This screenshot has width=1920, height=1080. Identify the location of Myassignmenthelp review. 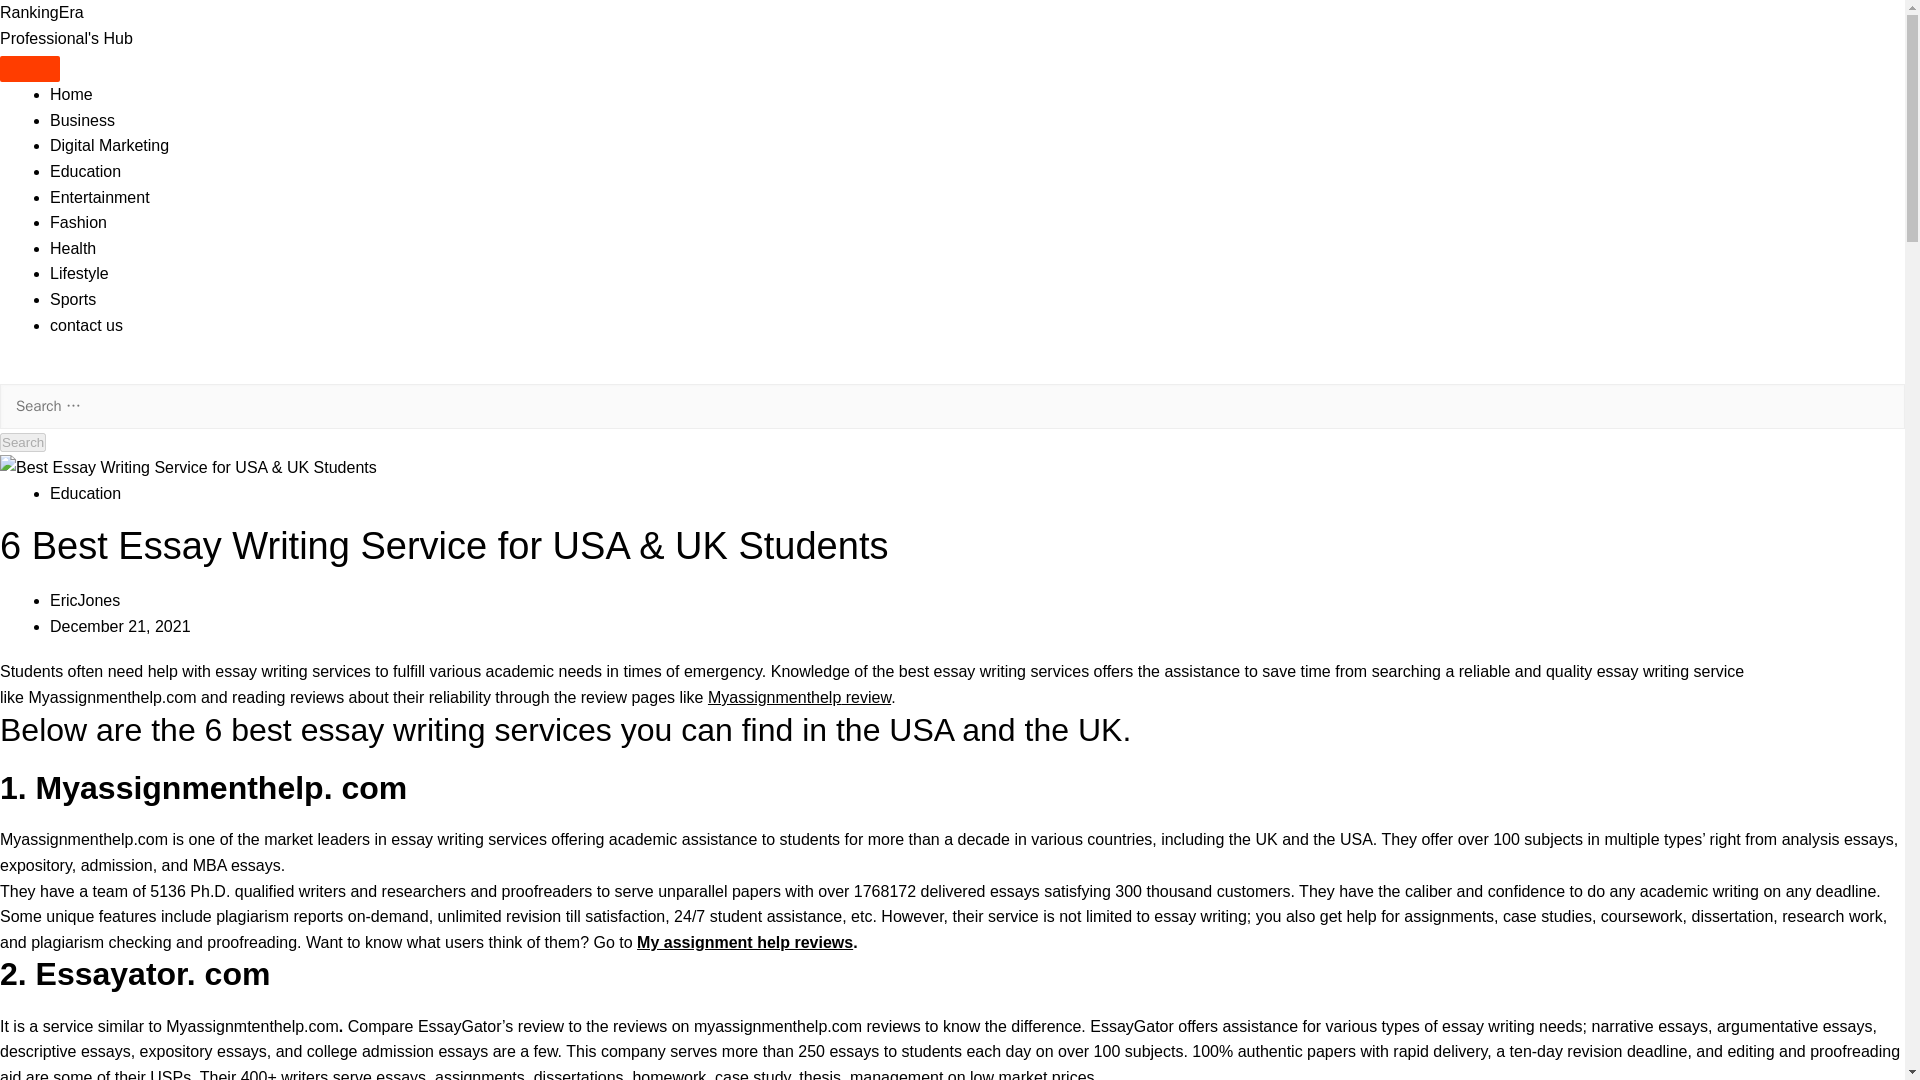
(799, 698).